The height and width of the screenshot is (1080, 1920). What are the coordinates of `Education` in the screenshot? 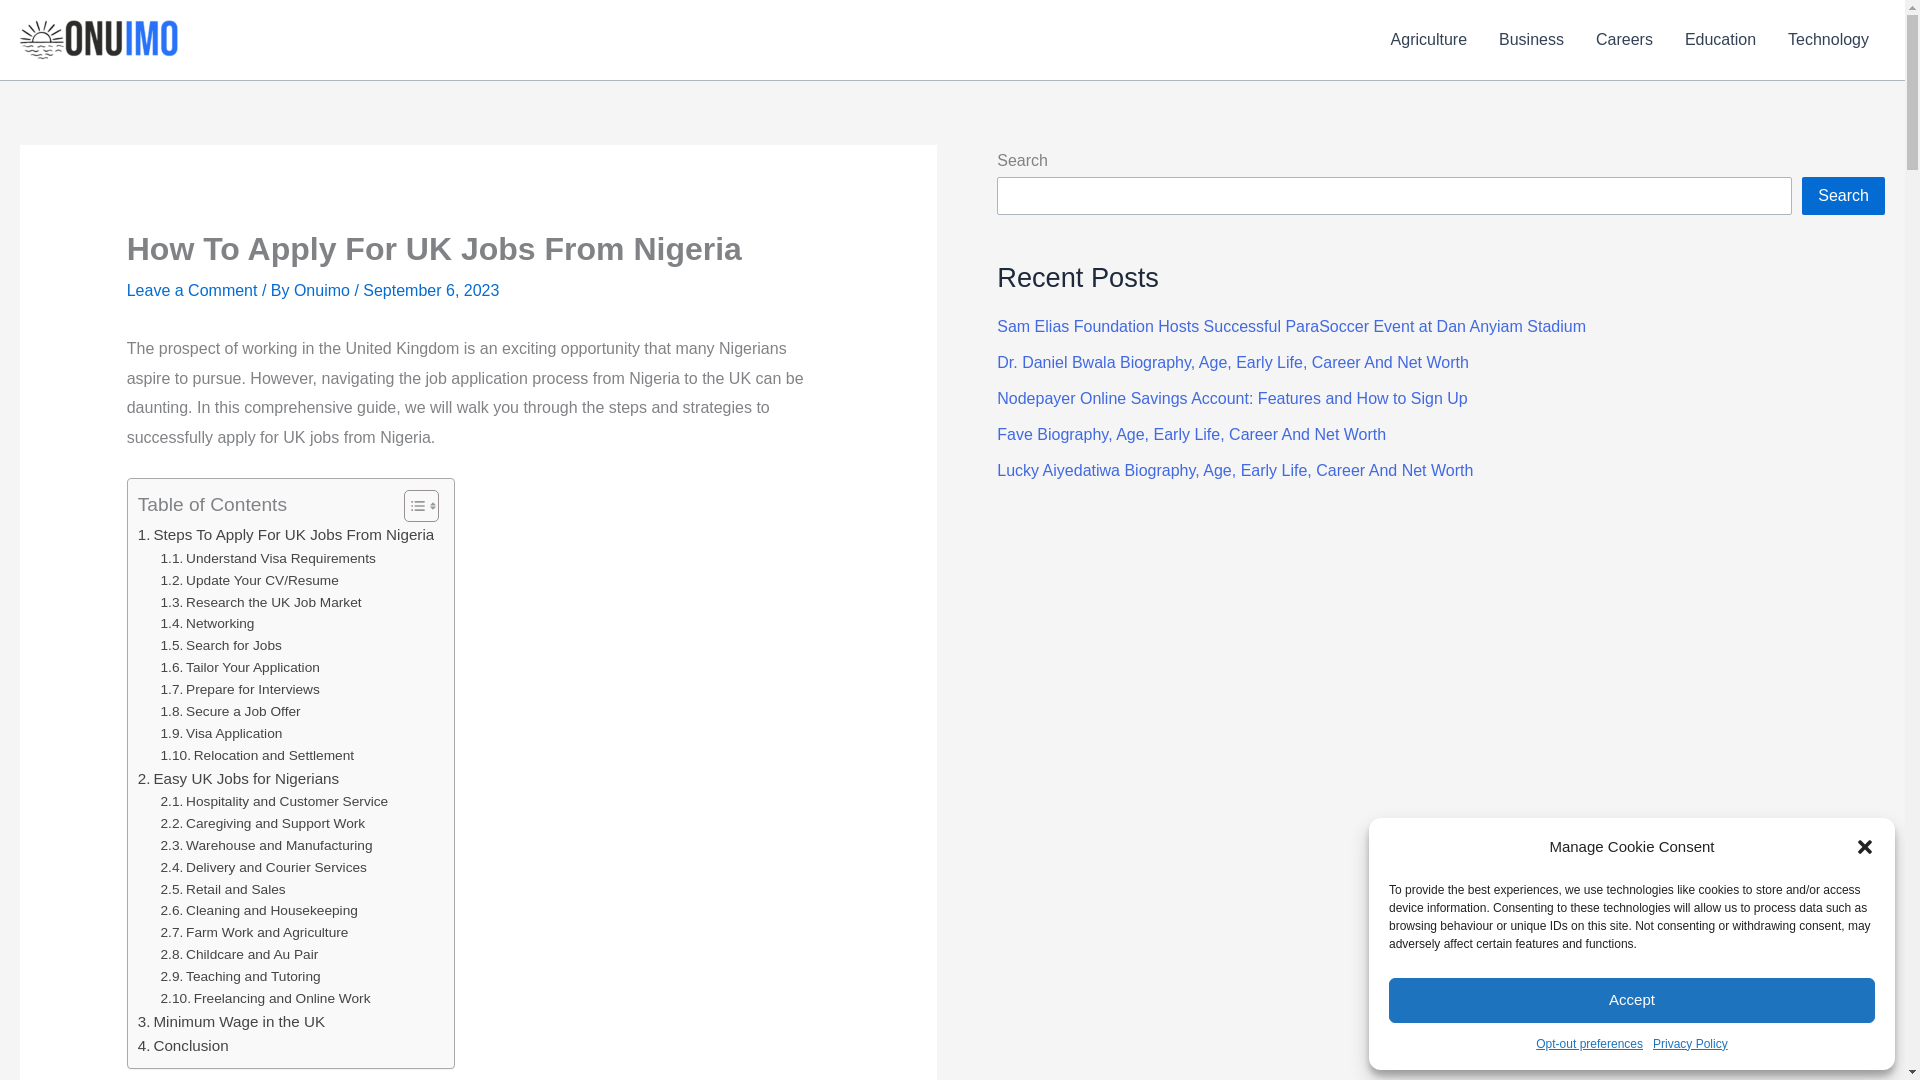 It's located at (1720, 40).